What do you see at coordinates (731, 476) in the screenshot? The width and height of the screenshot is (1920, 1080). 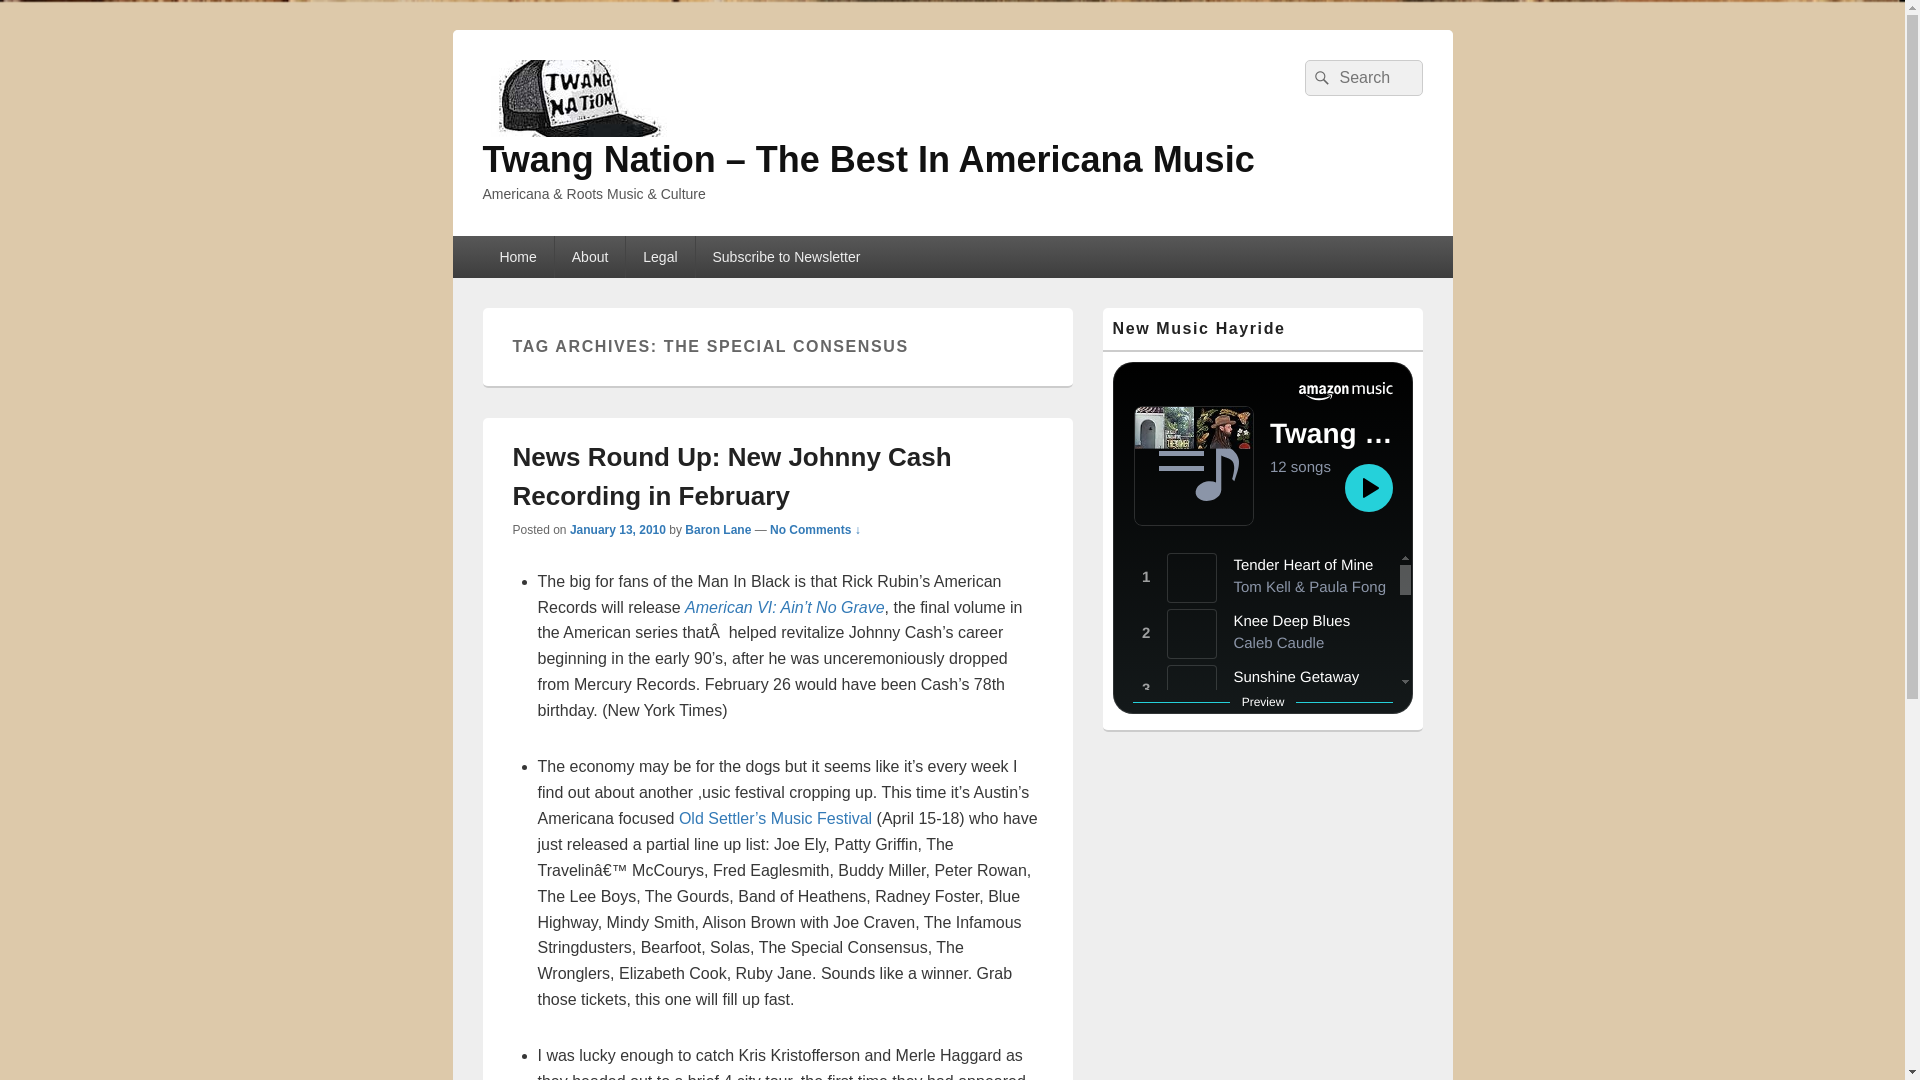 I see `News Round Up: New Johnny Cash Recording in February` at bounding box center [731, 476].